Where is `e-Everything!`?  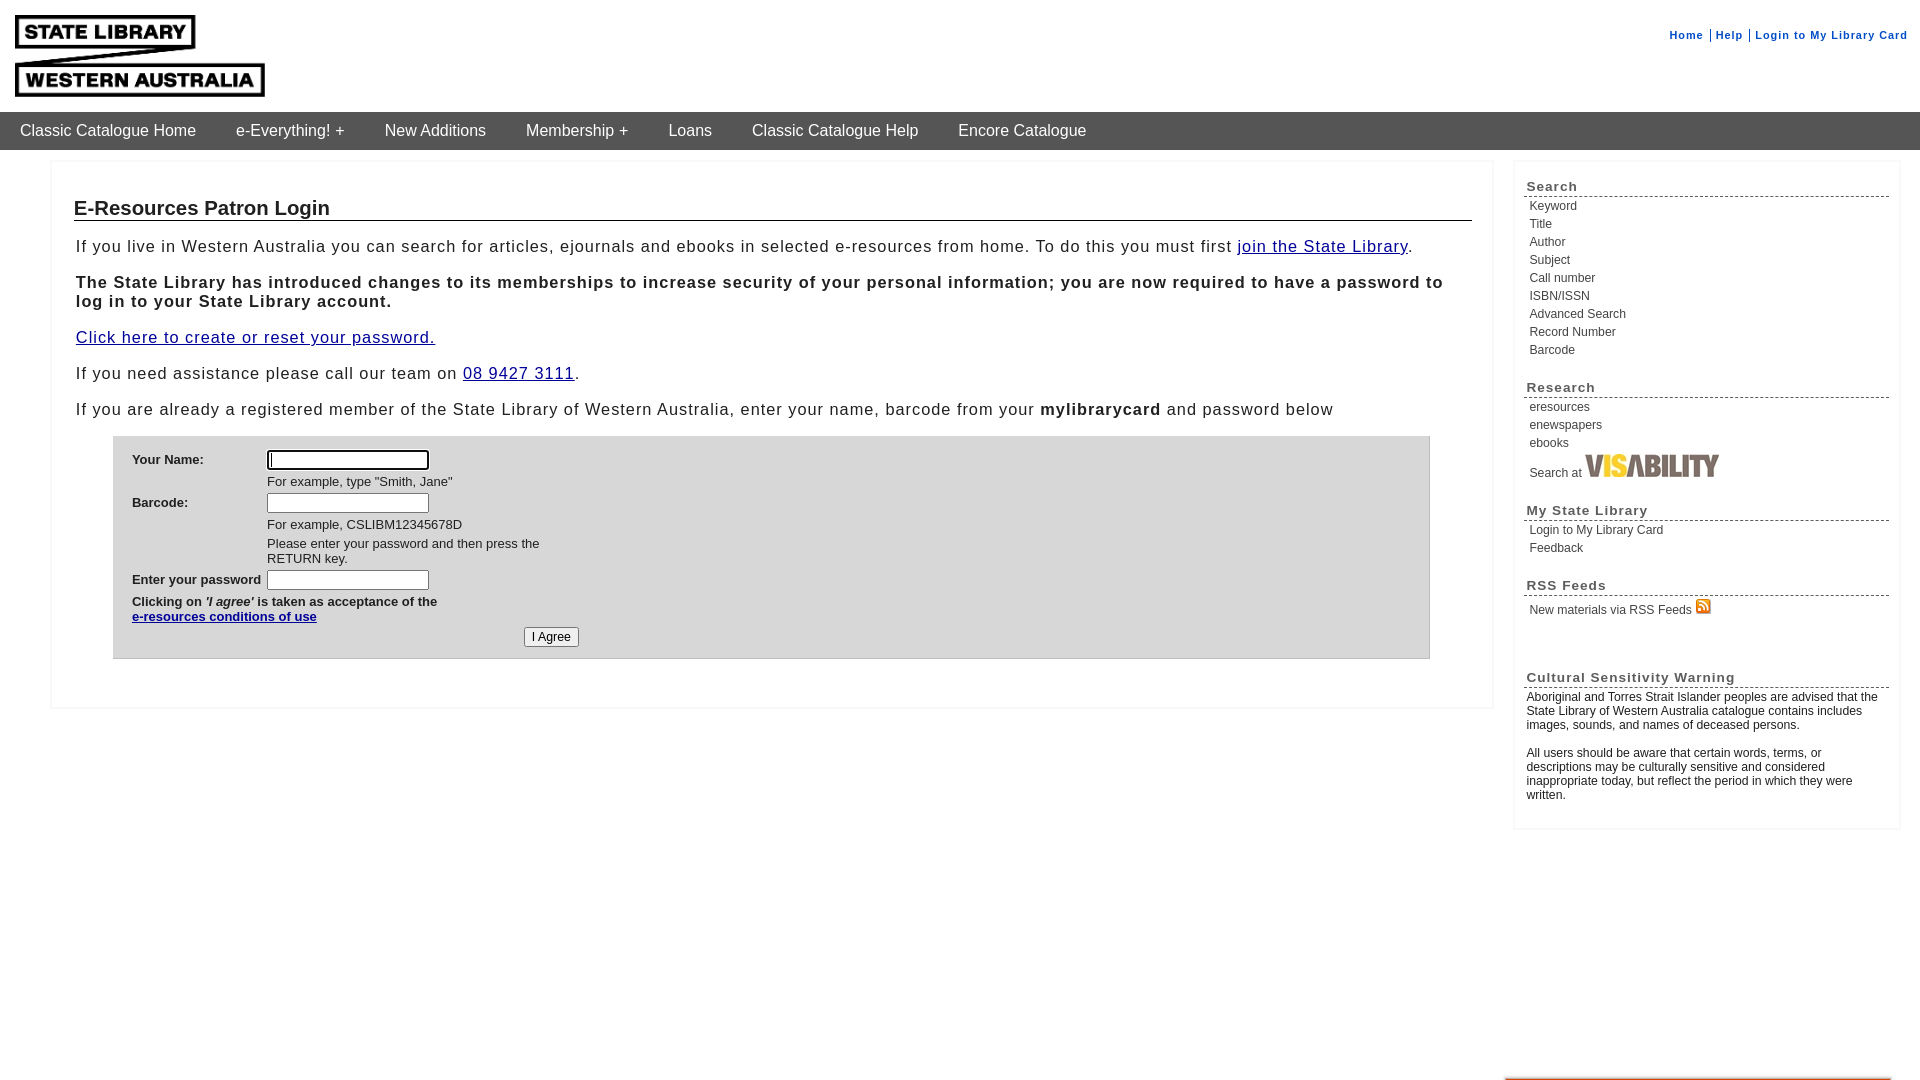 e-Everything! is located at coordinates (290, 131).